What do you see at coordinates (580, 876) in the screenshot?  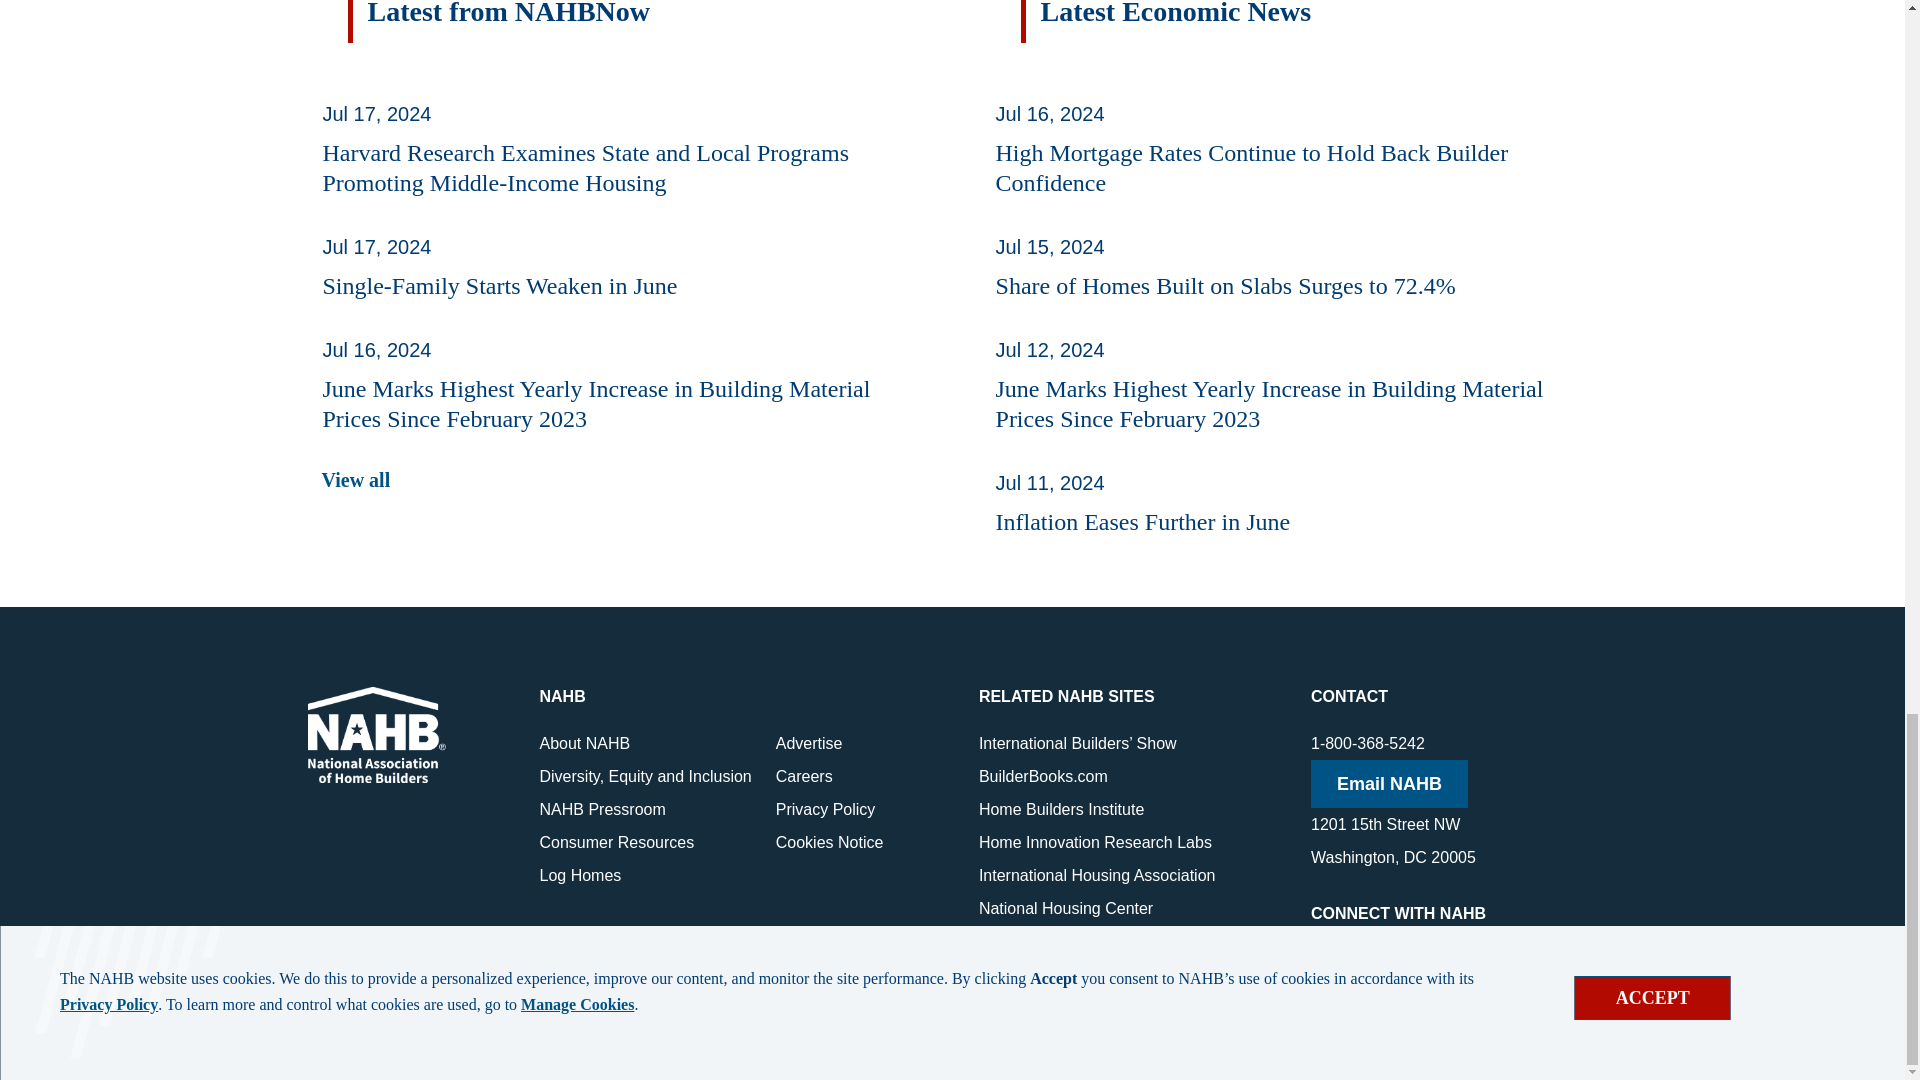 I see `Log Homes` at bounding box center [580, 876].